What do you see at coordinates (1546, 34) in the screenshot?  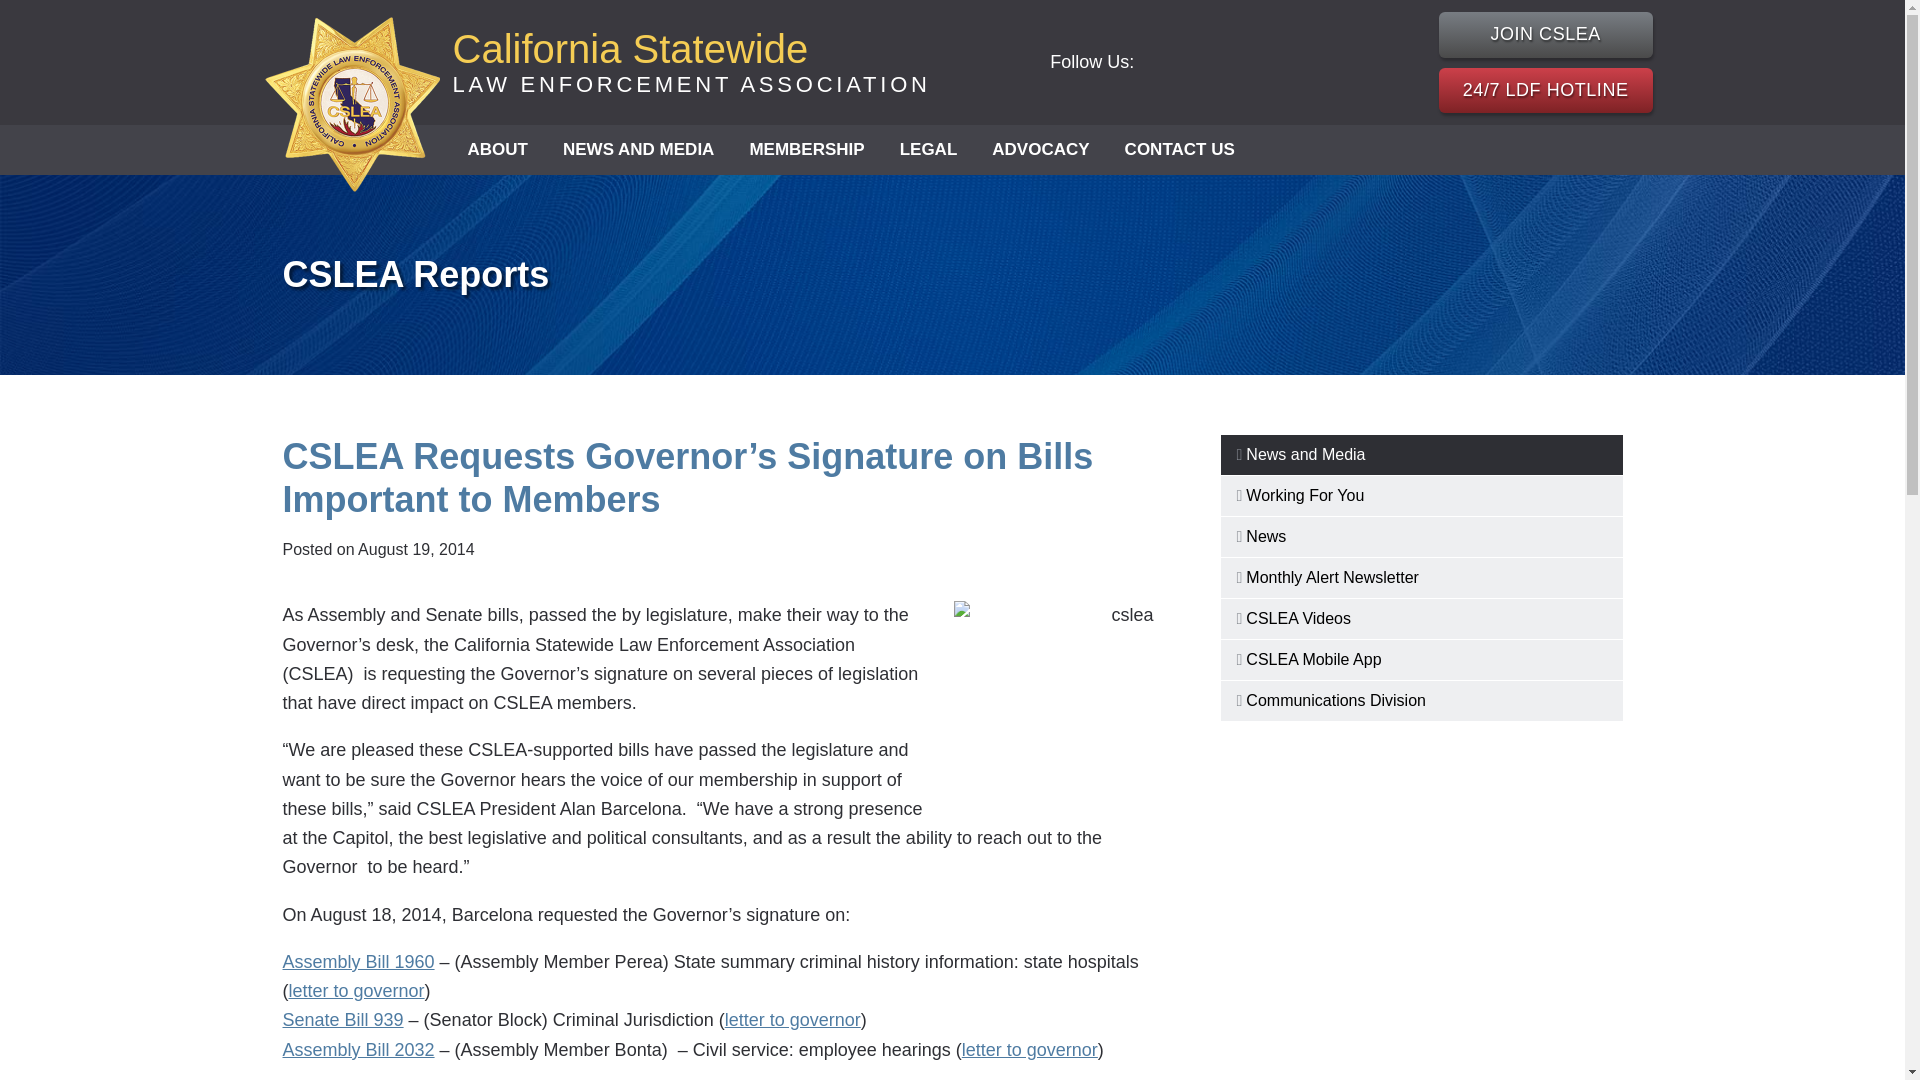 I see `JOIN CSLEA` at bounding box center [1546, 34].